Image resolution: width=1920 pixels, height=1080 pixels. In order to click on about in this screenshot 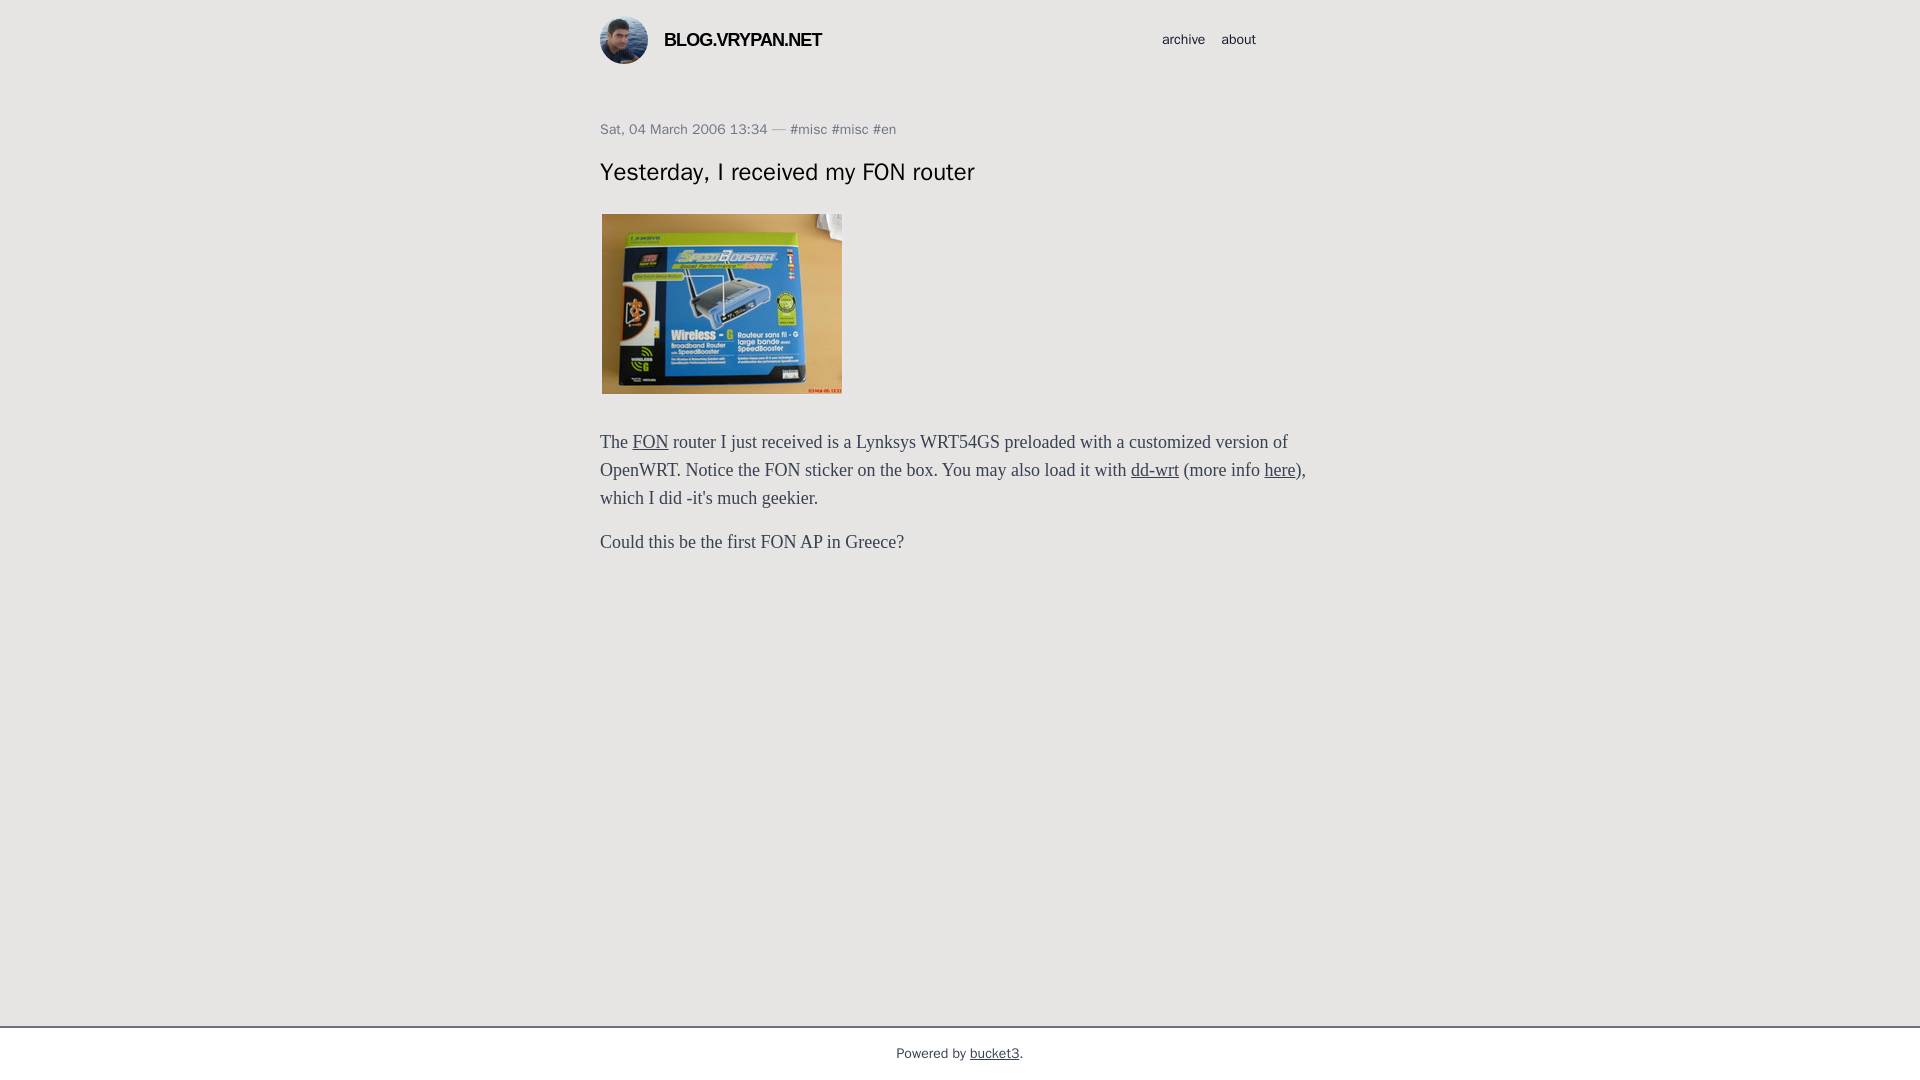, I will do `click(1238, 40)`.